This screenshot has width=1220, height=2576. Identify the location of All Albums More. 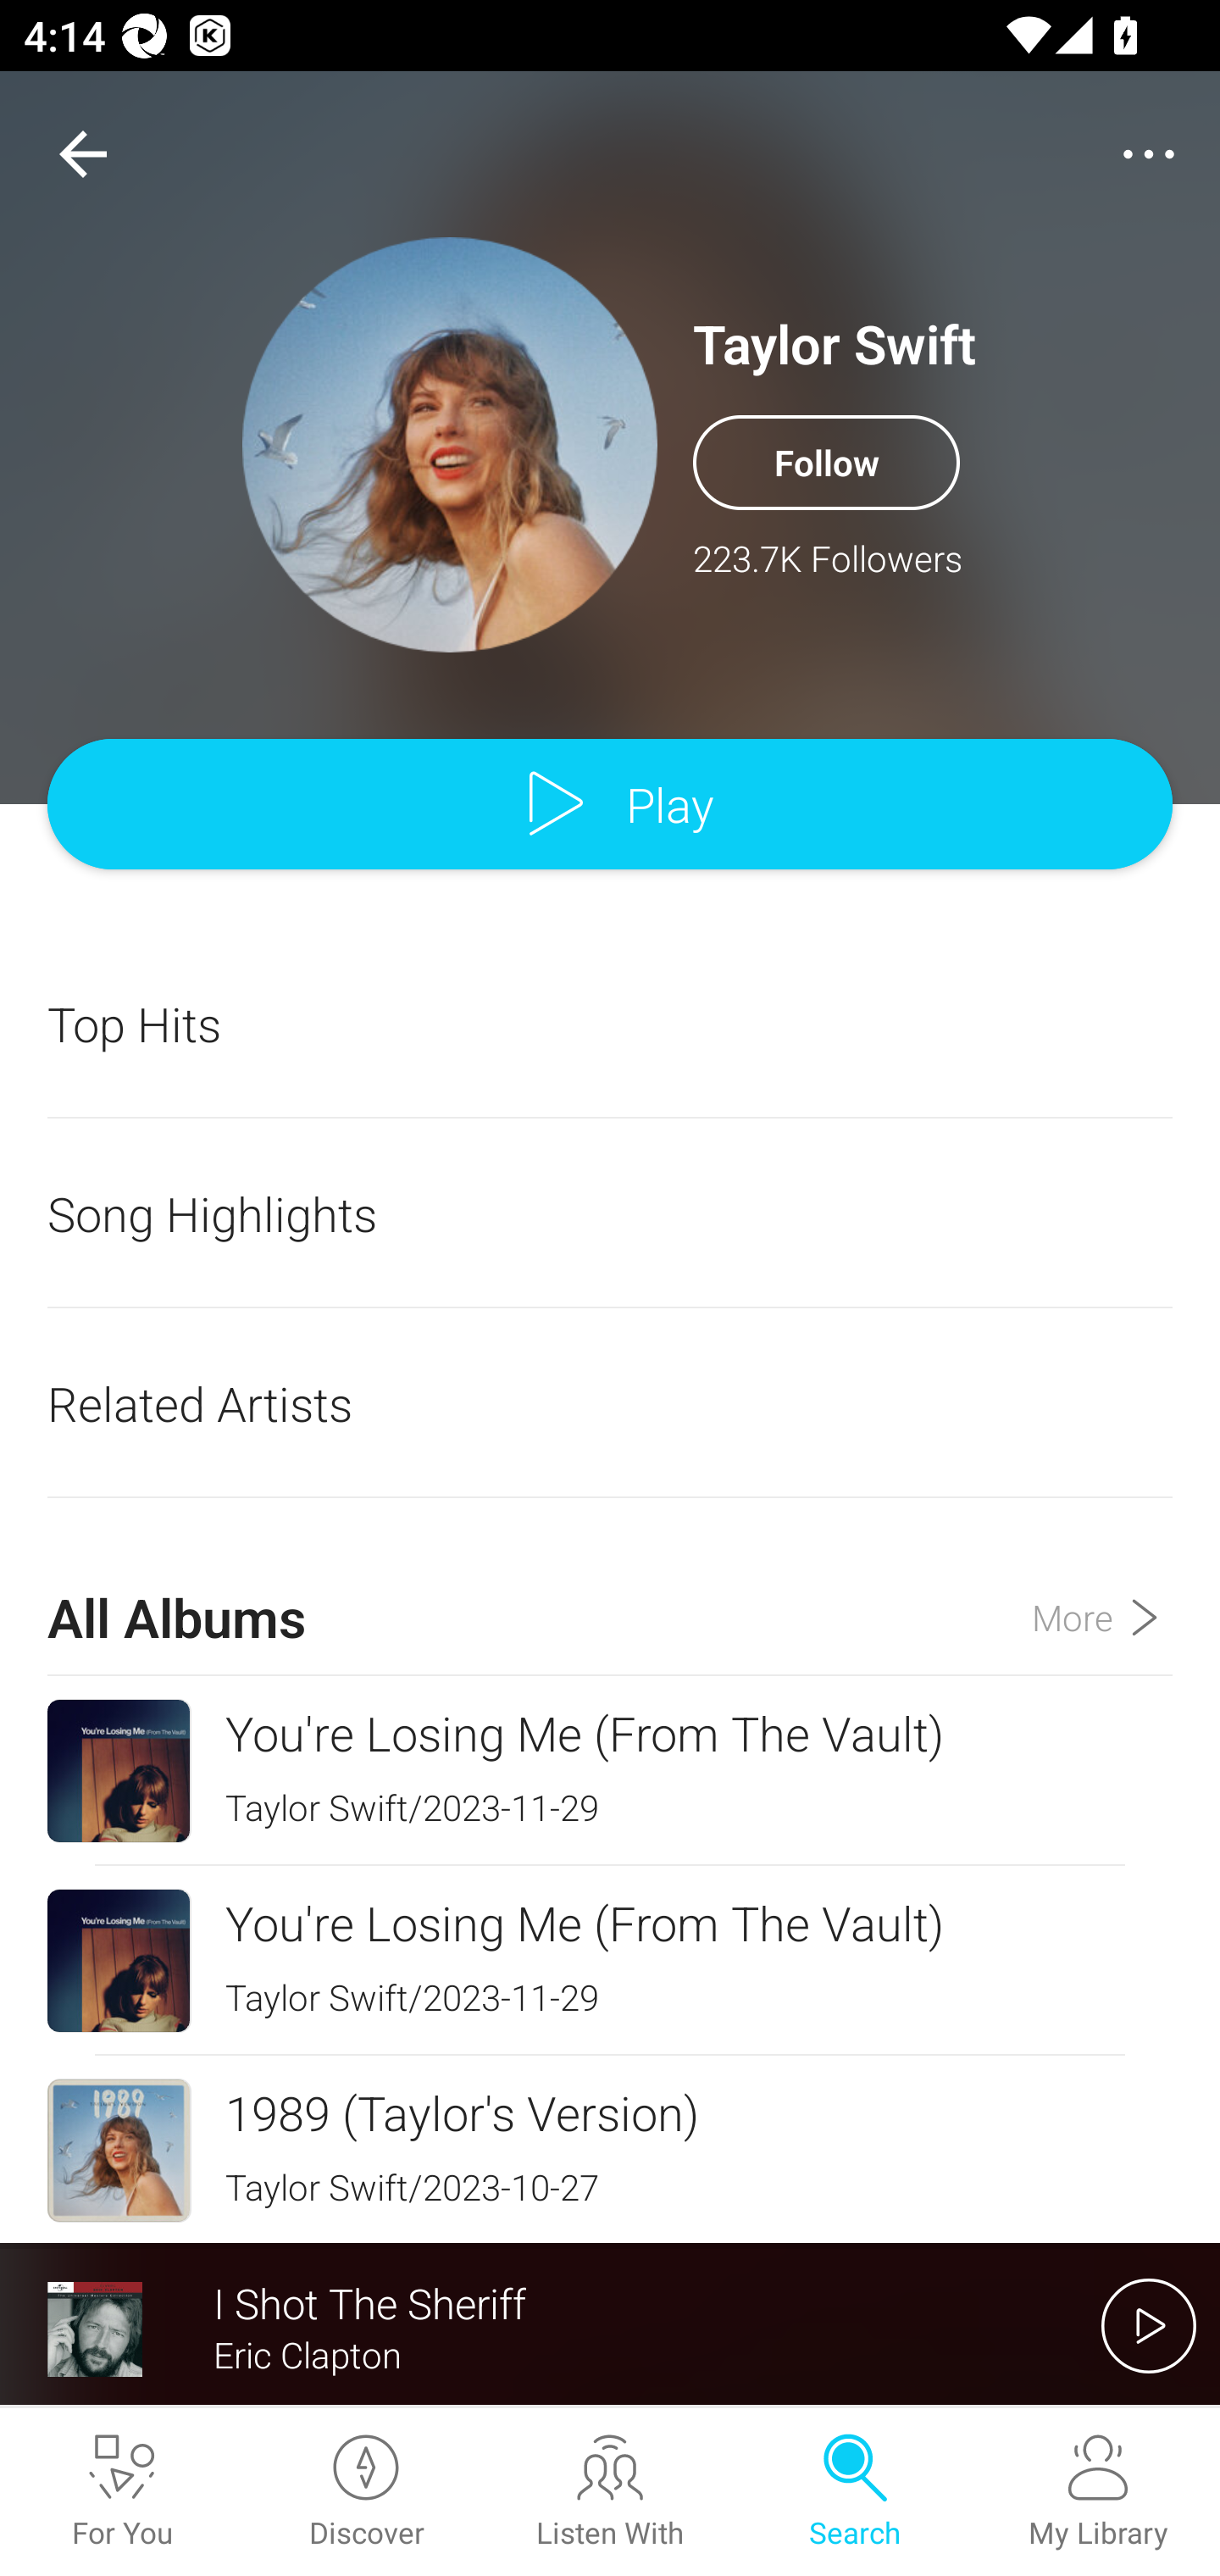
(610, 1588).